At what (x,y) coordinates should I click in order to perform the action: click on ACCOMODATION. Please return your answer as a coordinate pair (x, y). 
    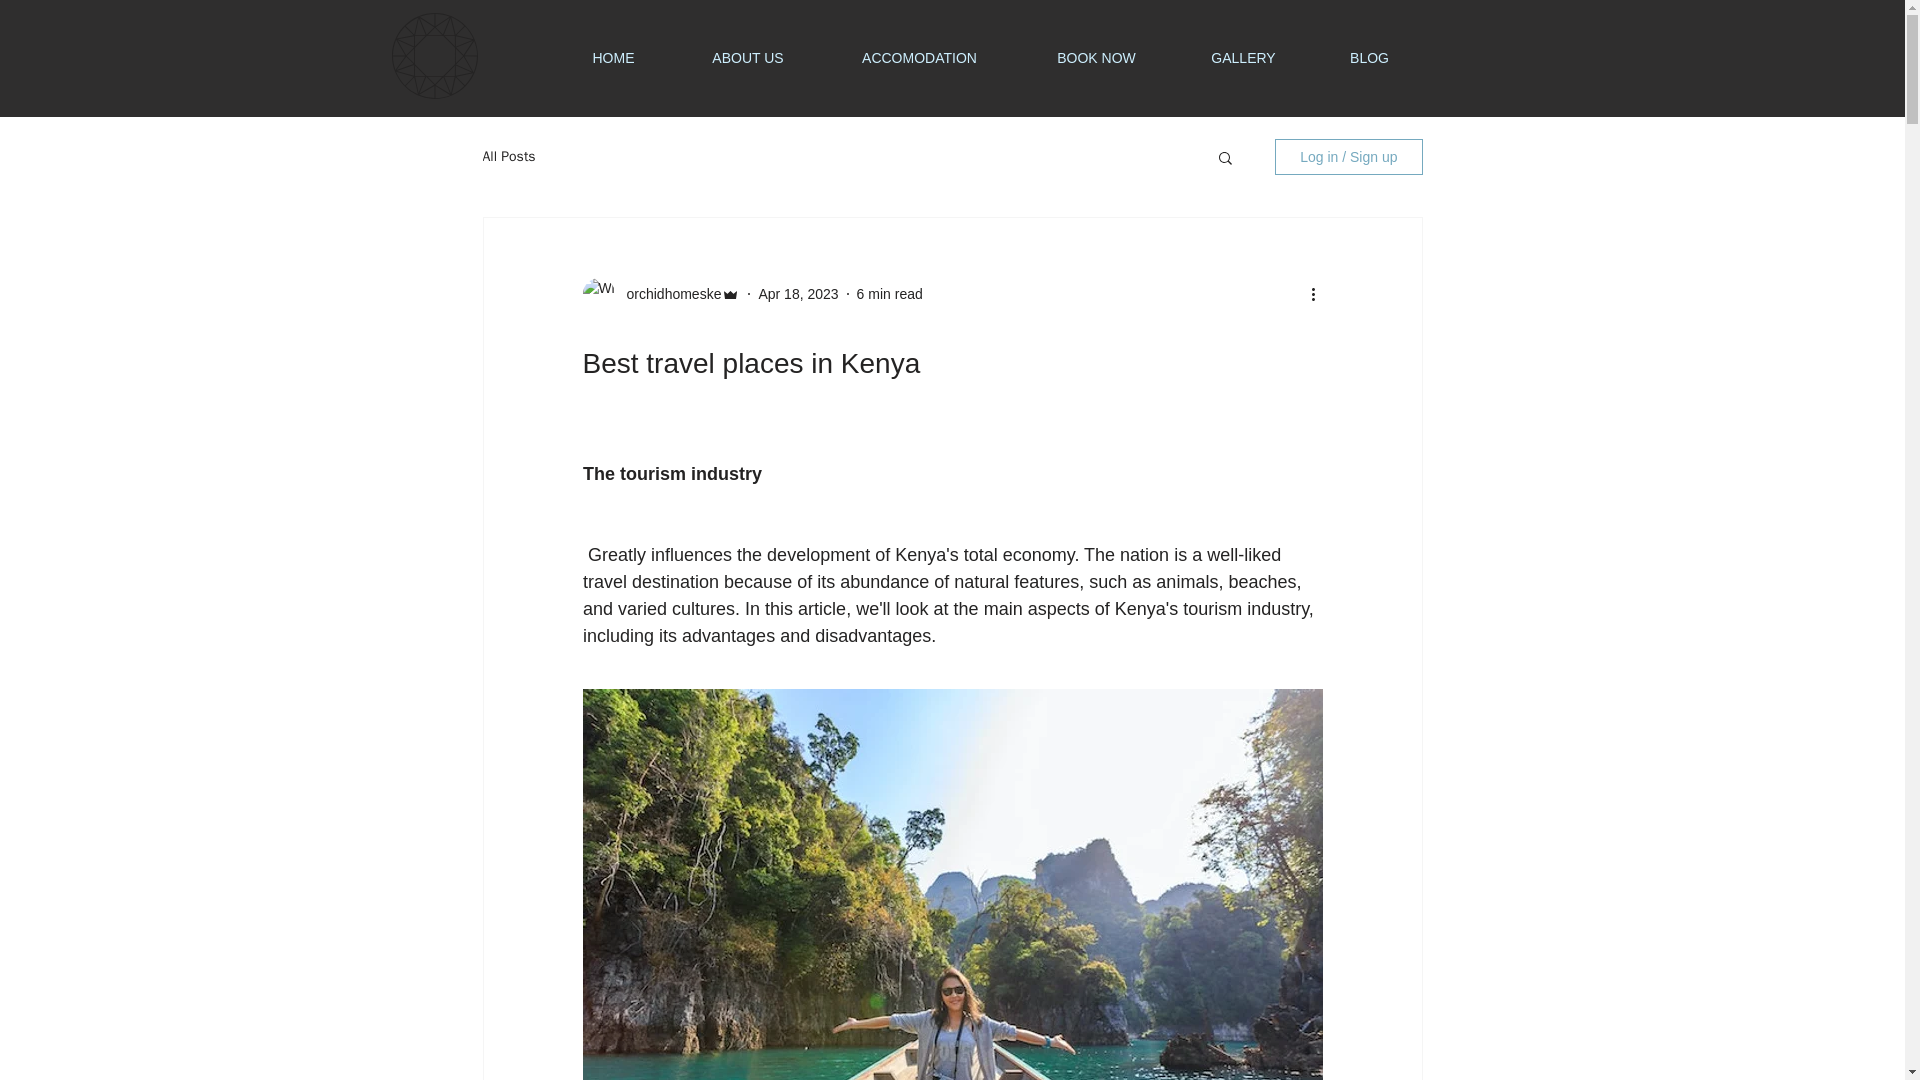
    Looking at the image, I should click on (919, 57).